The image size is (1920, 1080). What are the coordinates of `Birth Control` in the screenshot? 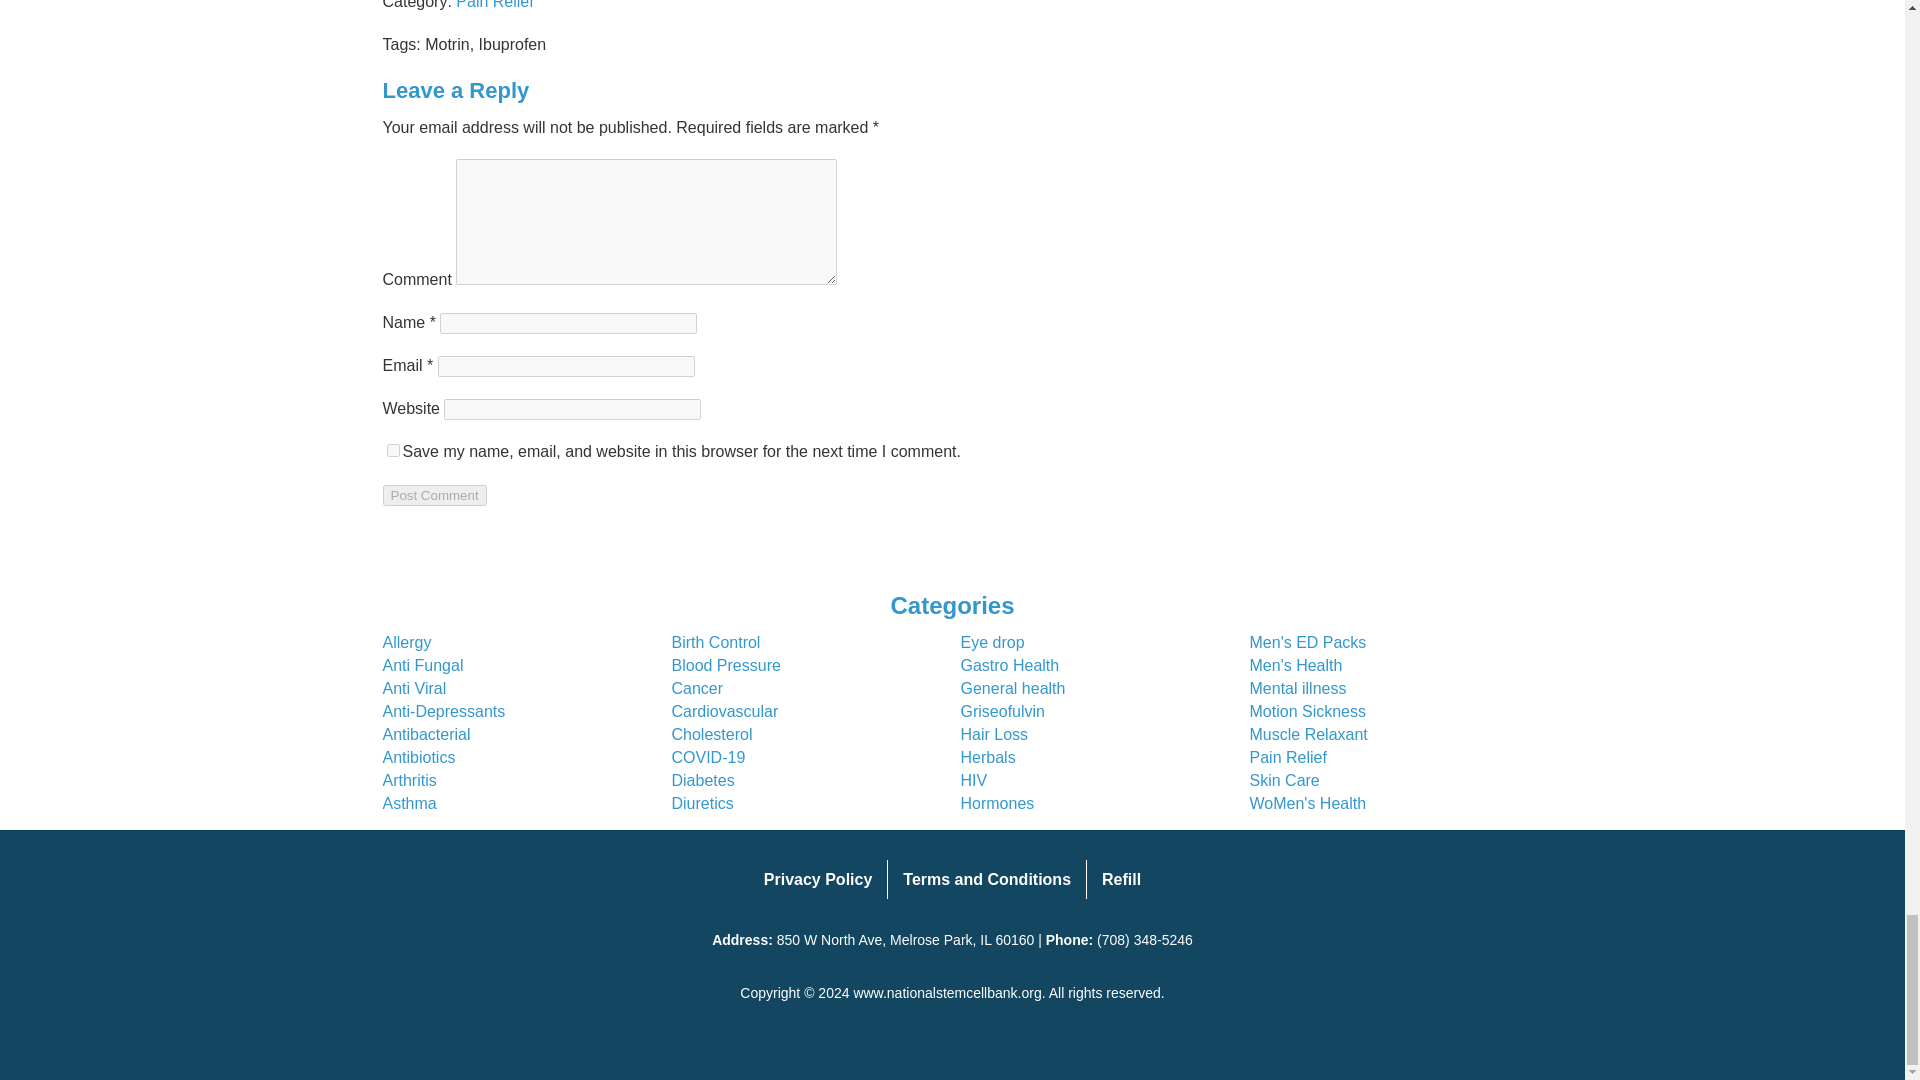 It's located at (716, 642).